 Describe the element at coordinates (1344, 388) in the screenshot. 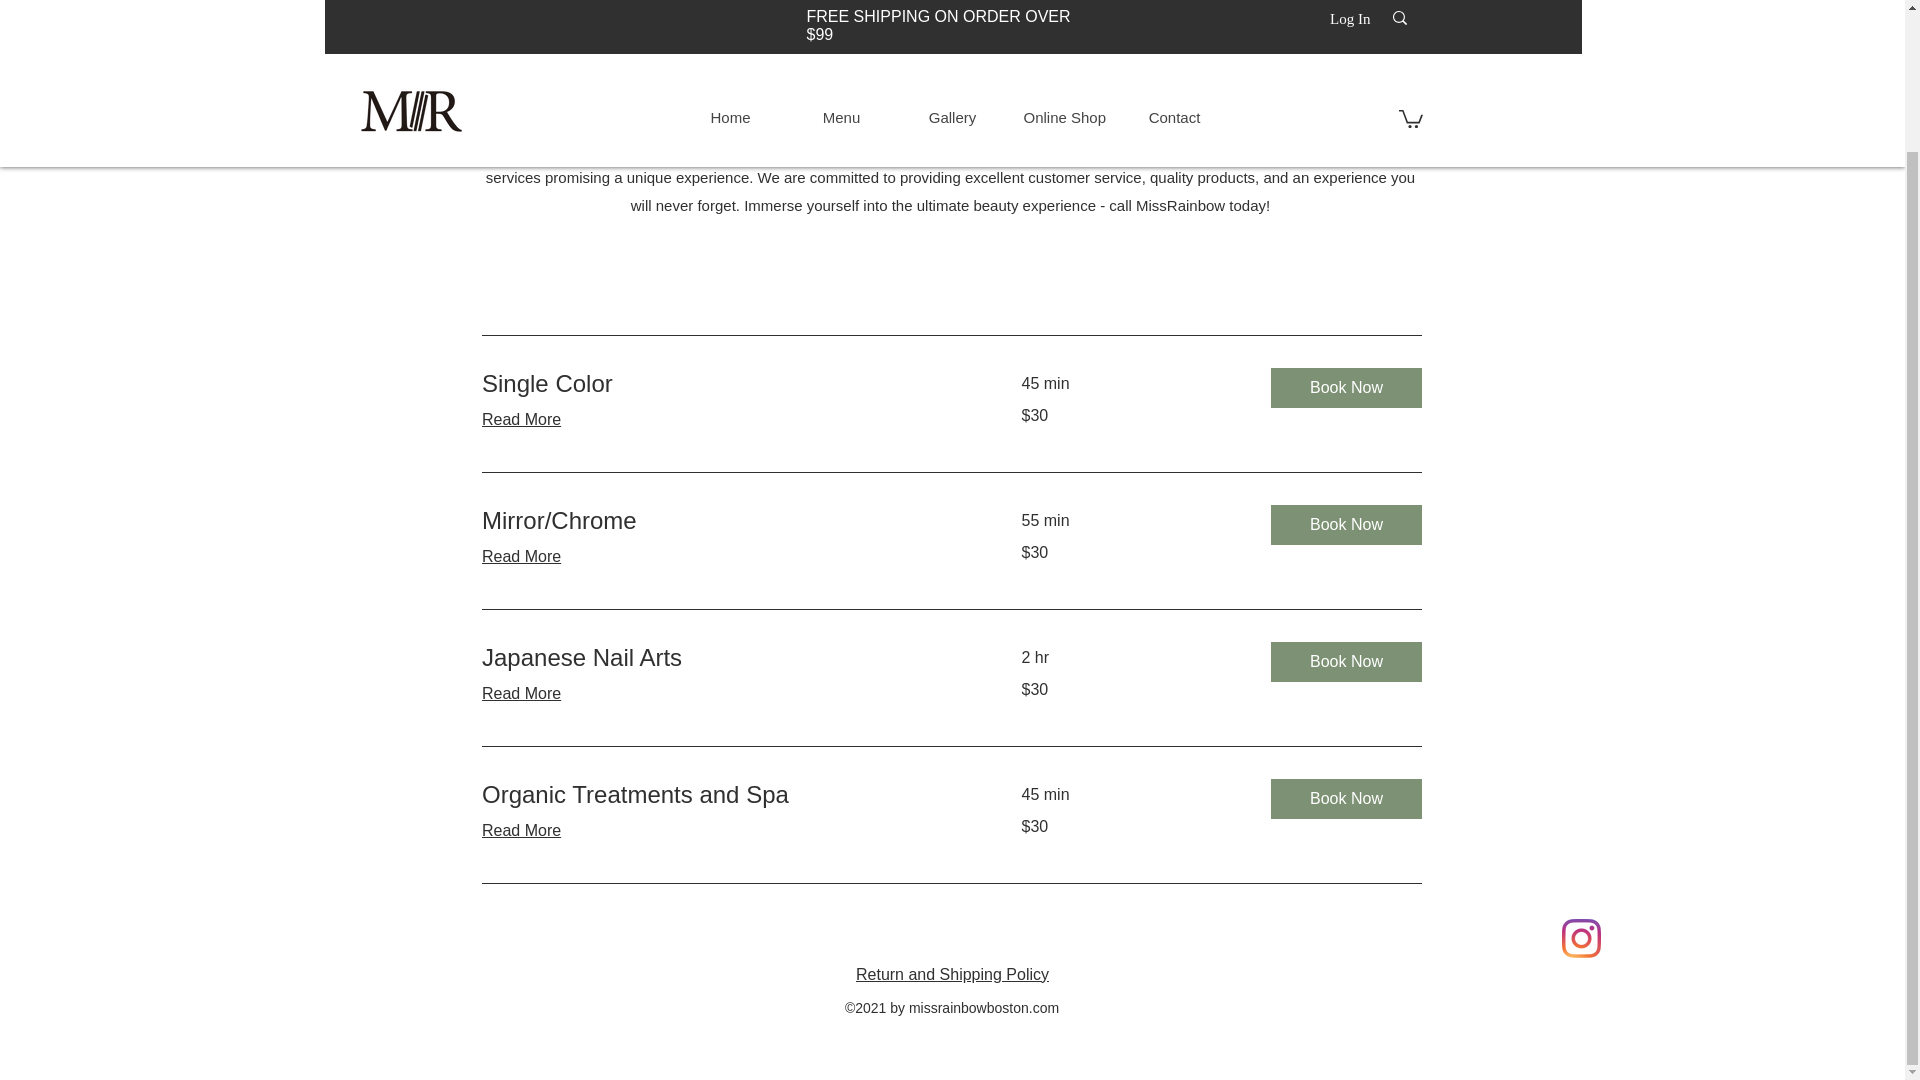

I see `Book Now` at that location.